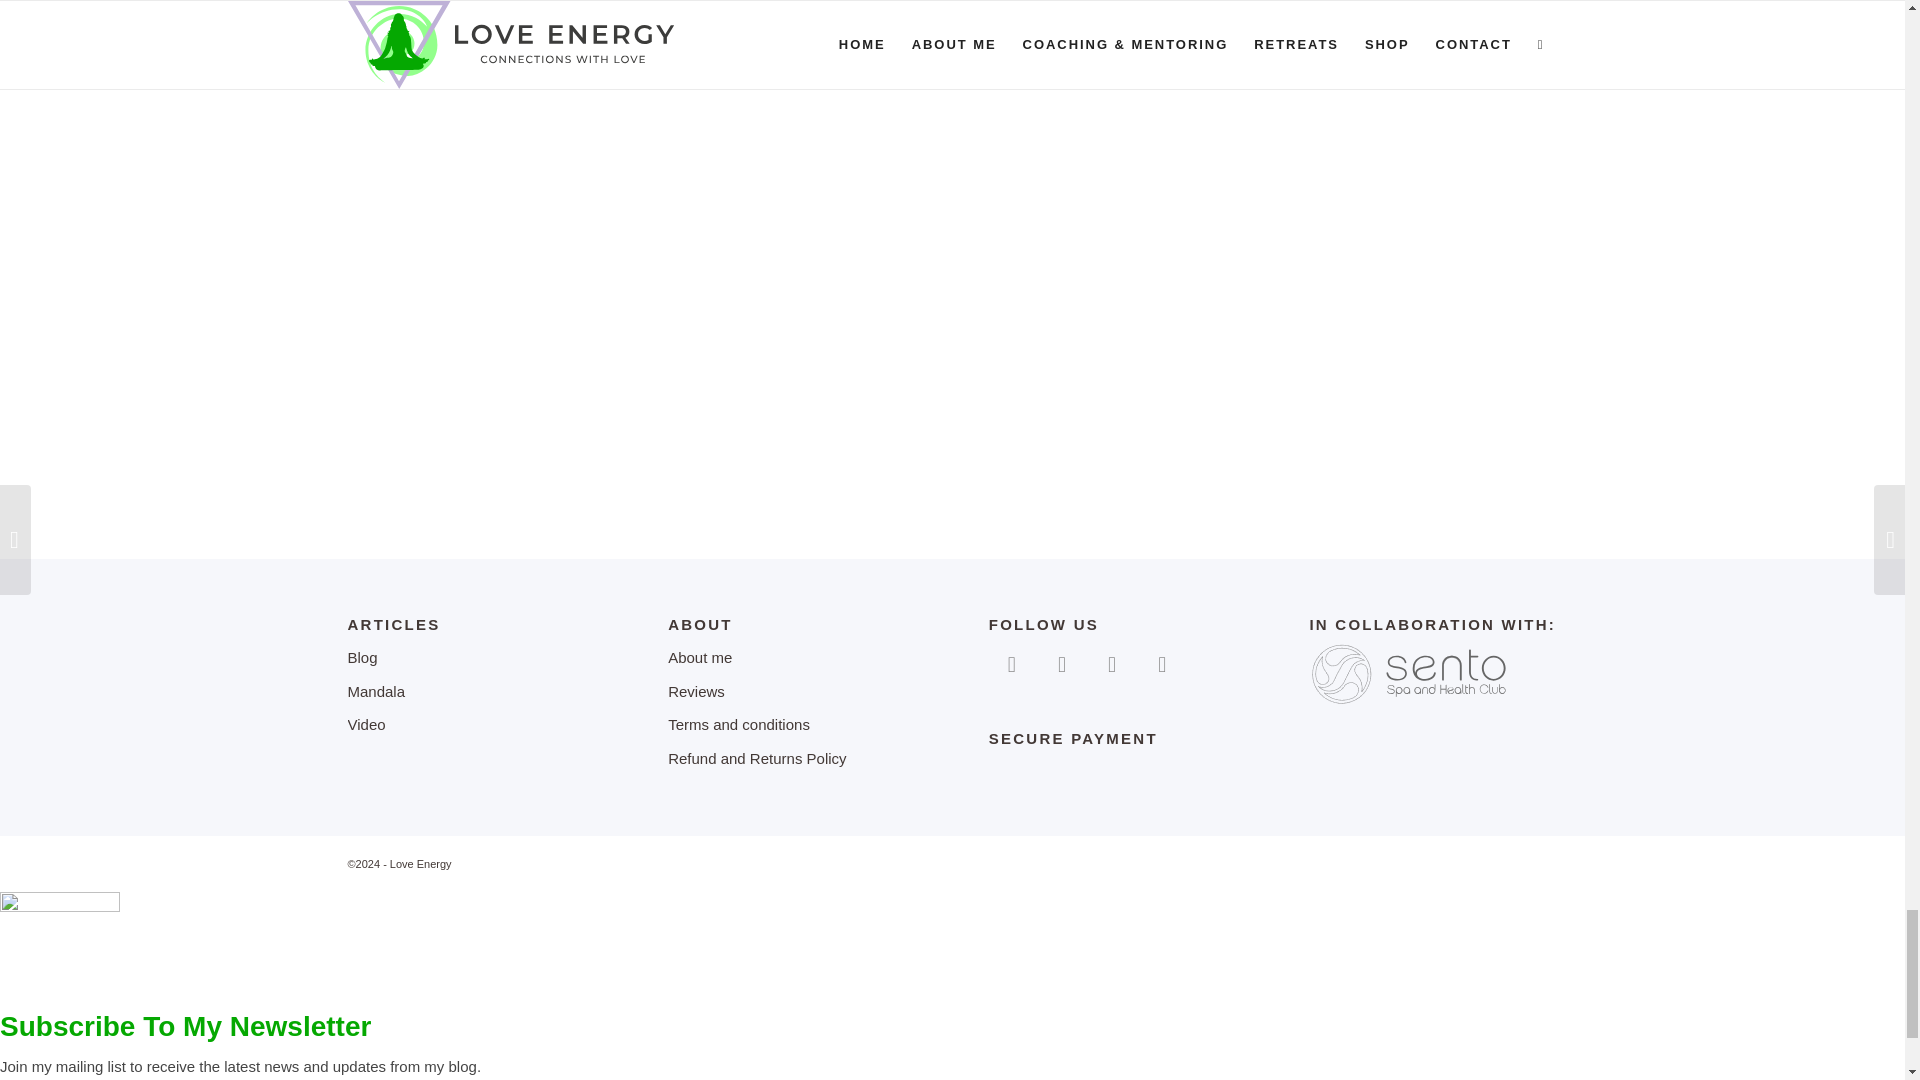  Describe the element at coordinates (792, 692) in the screenshot. I see `Reviews` at that location.